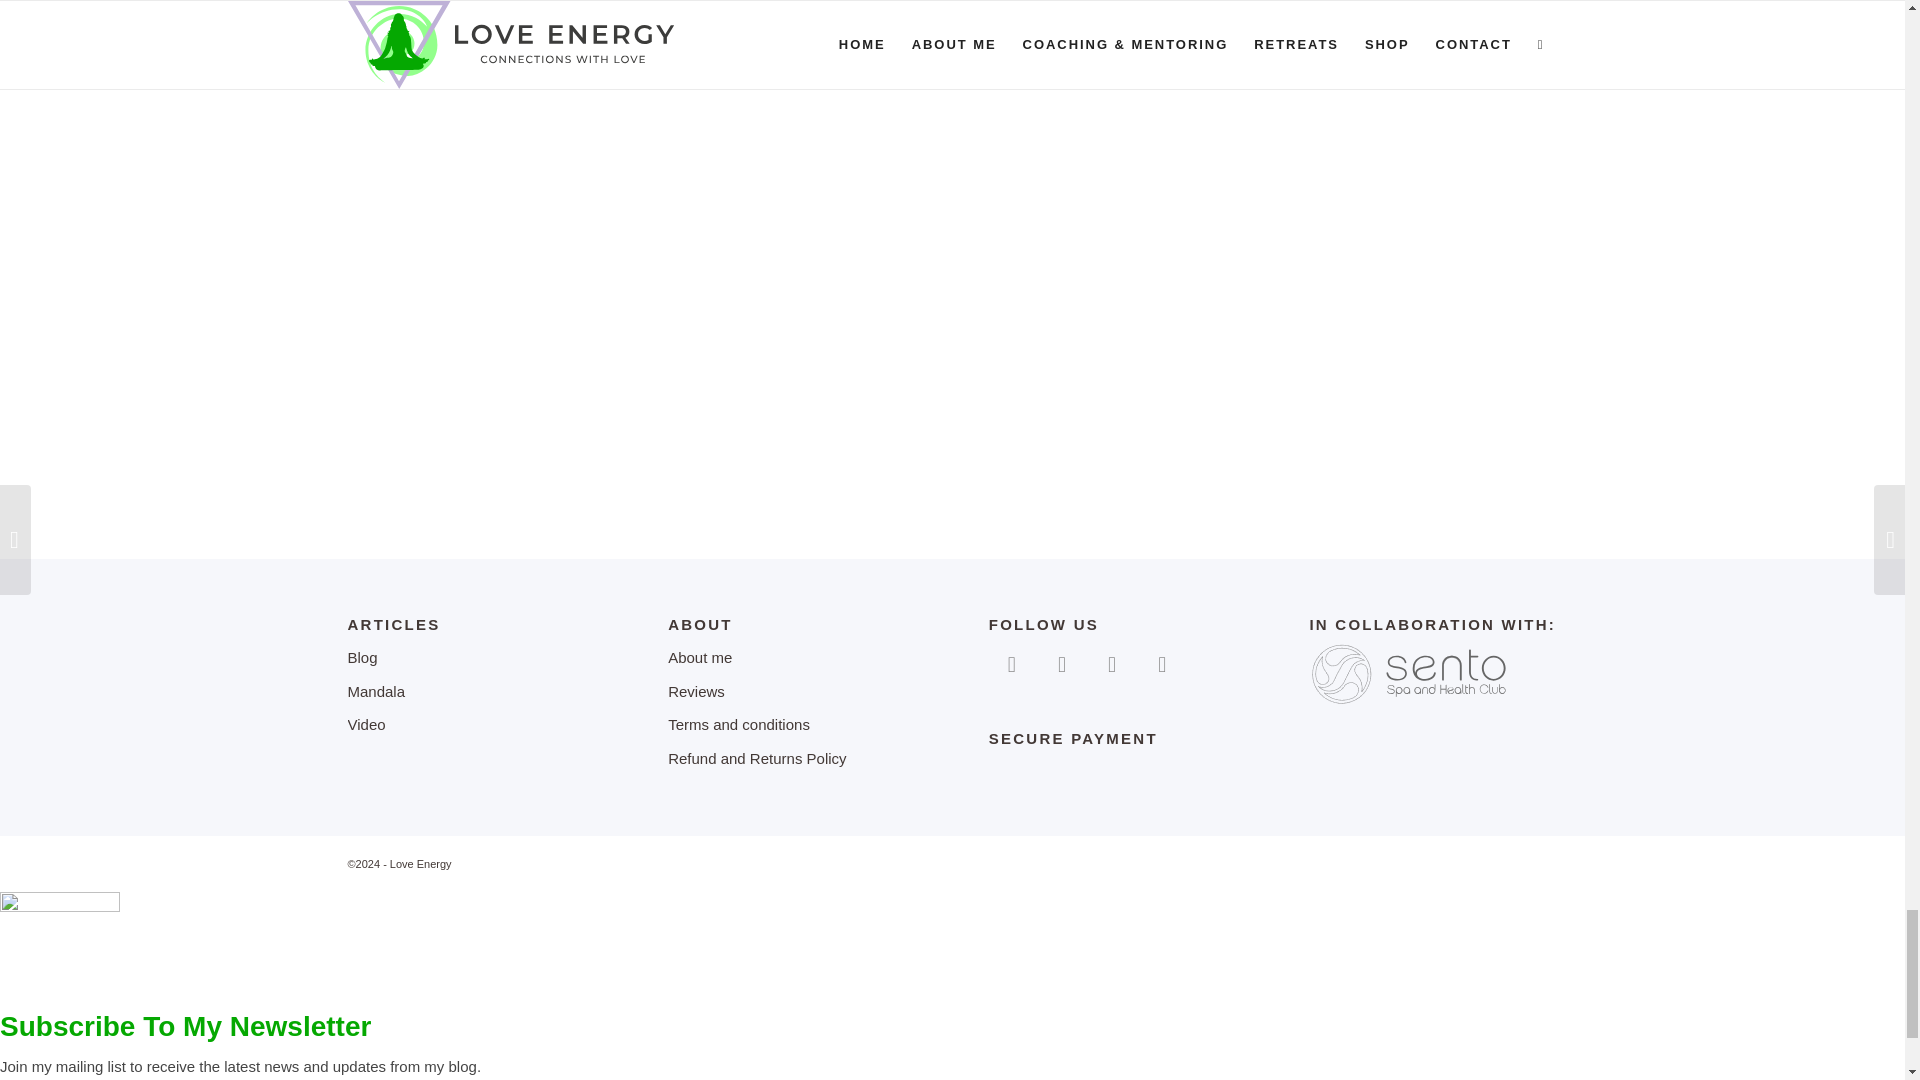  Describe the element at coordinates (792, 692) in the screenshot. I see `Reviews` at that location.